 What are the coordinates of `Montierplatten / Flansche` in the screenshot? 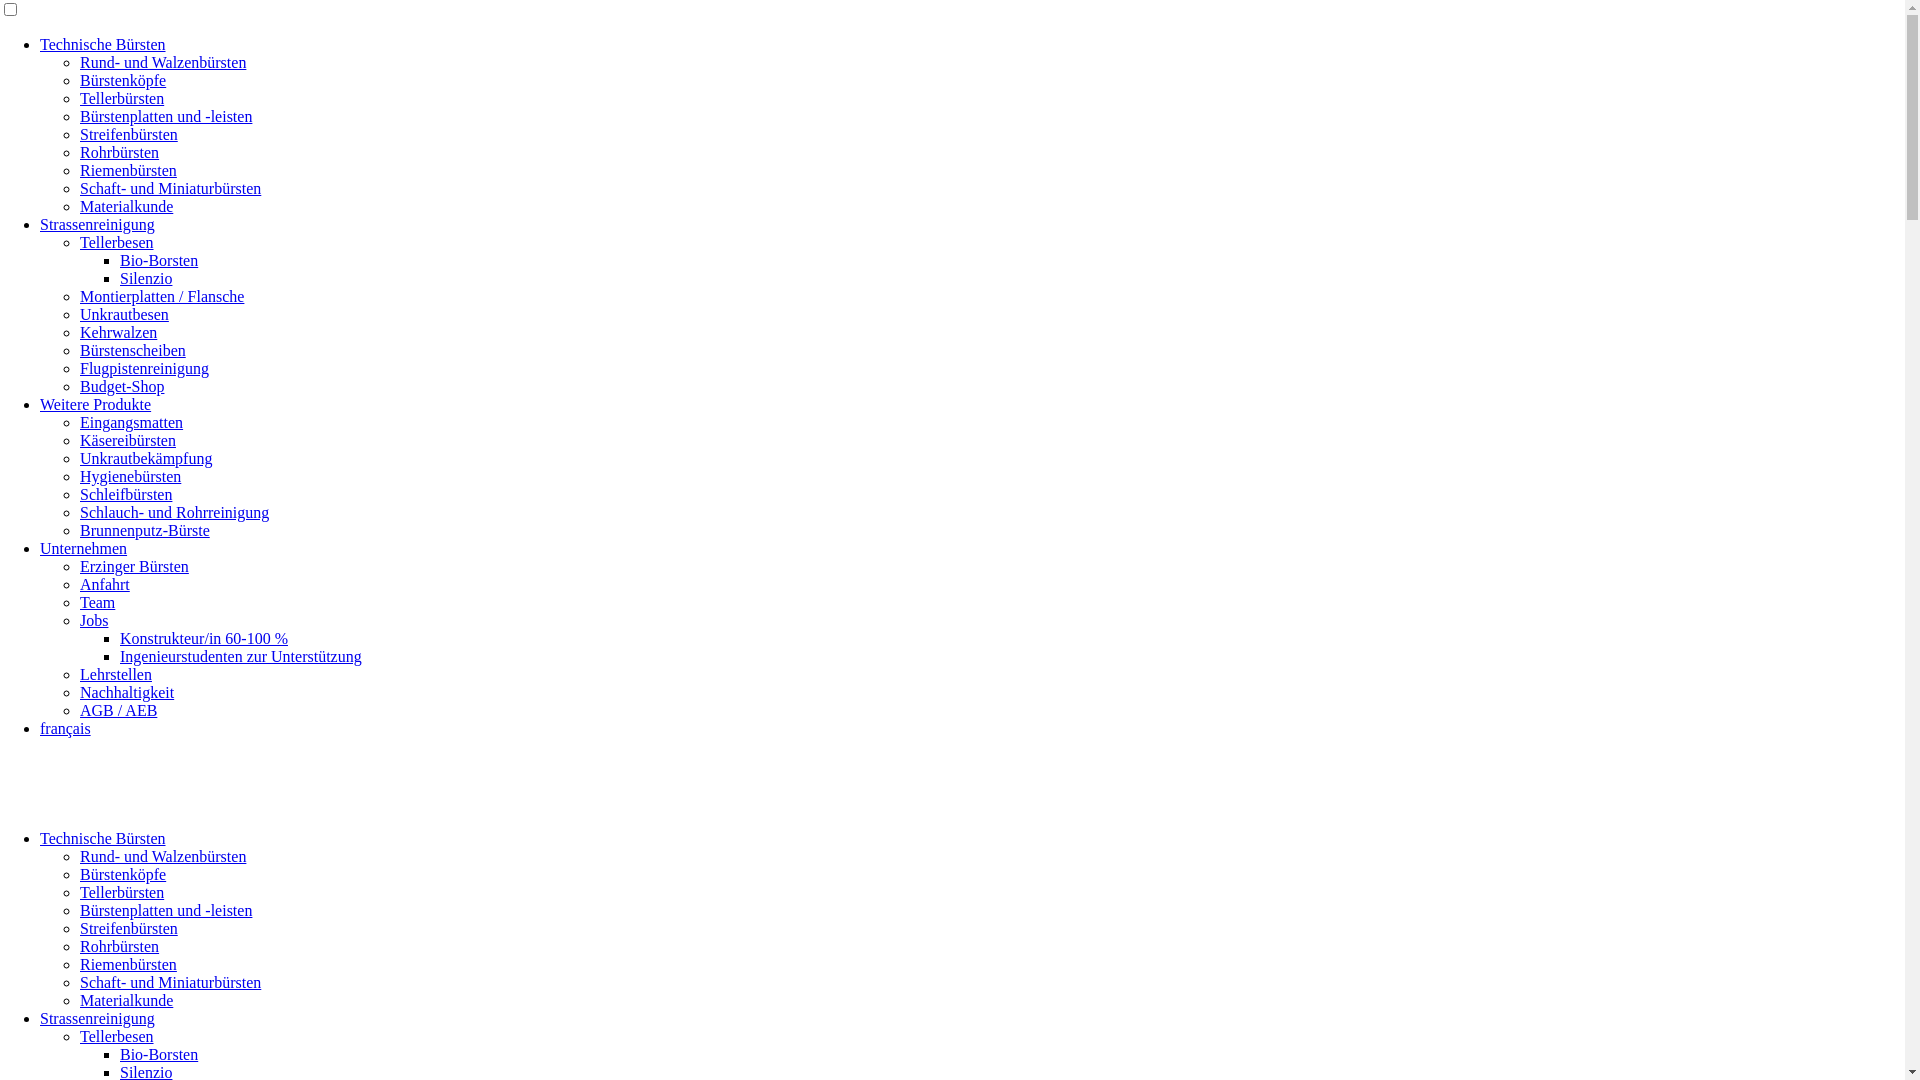 It's located at (162, 296).